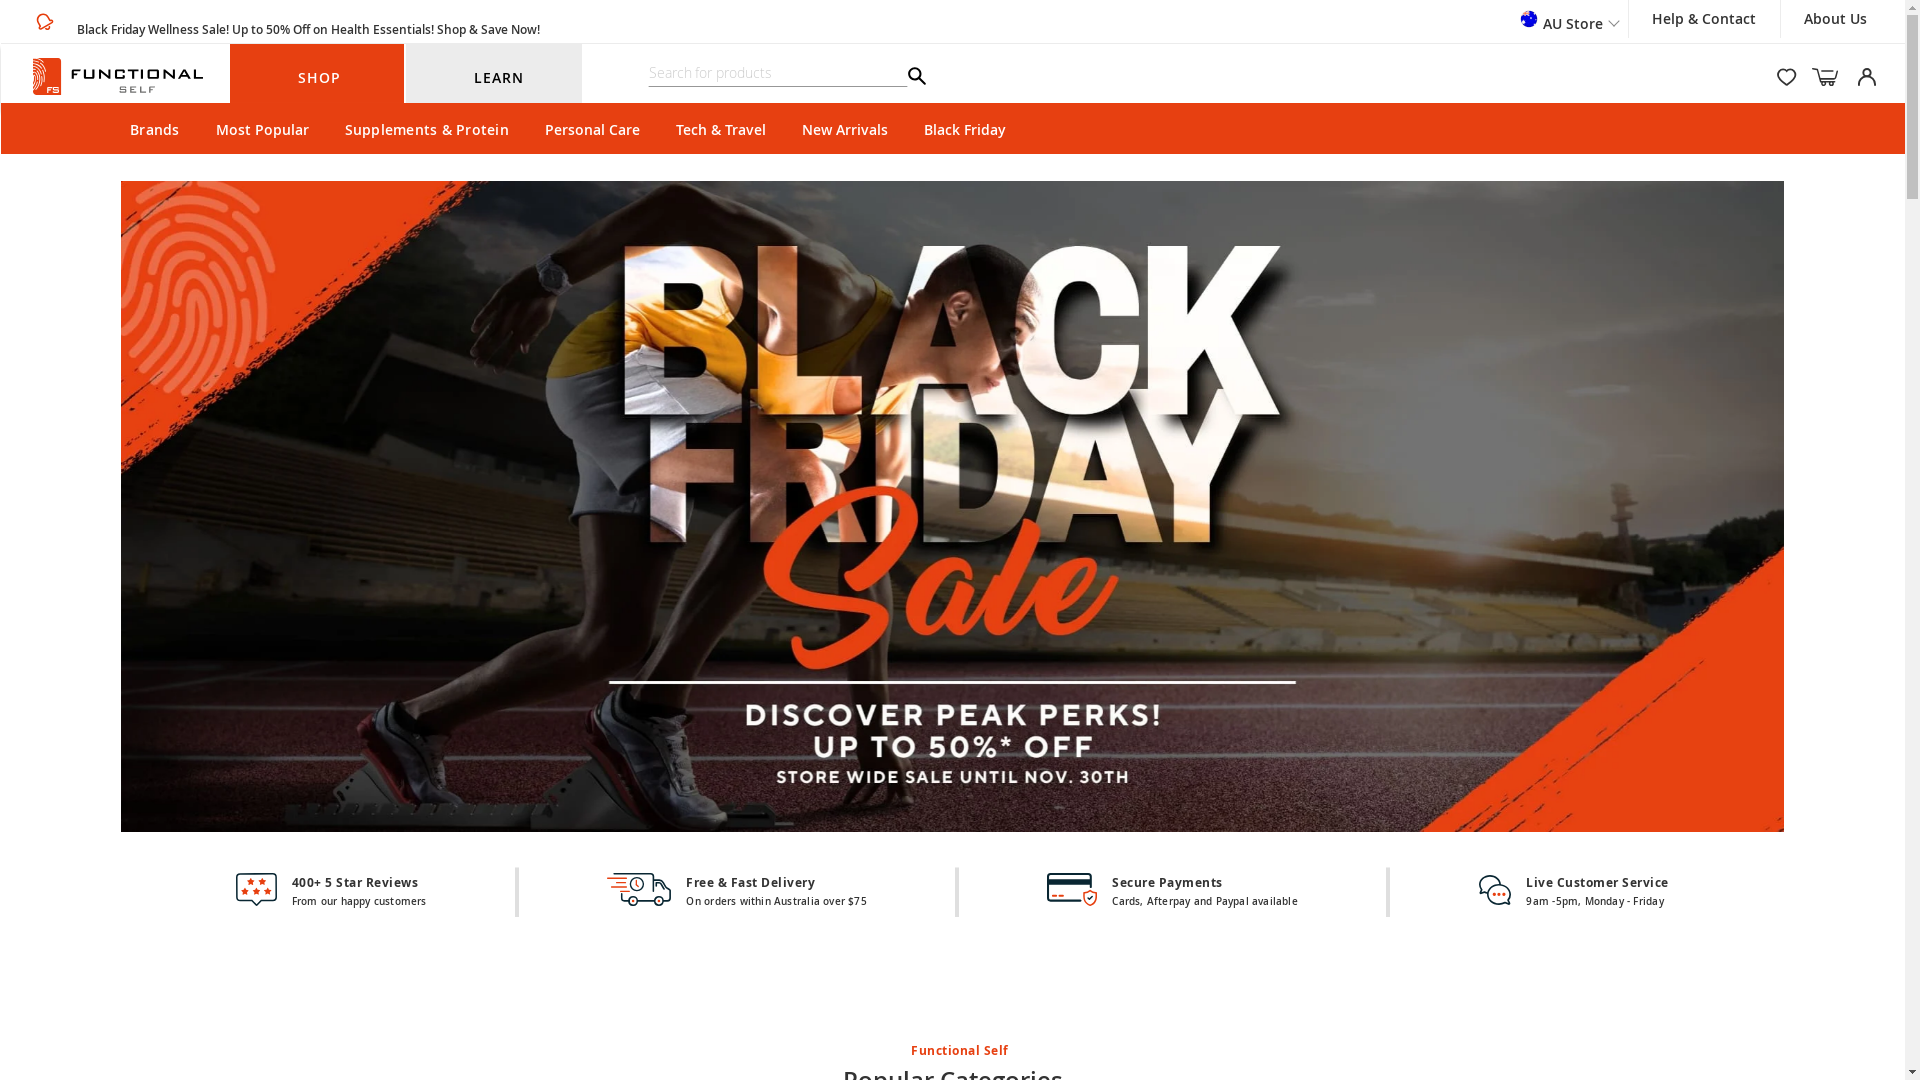 Image resolution: width=1920 pixels, height=1080 pixels. Describe the element at coordinates (320, 78) in the screenshot. I see `SHOP` at that location.